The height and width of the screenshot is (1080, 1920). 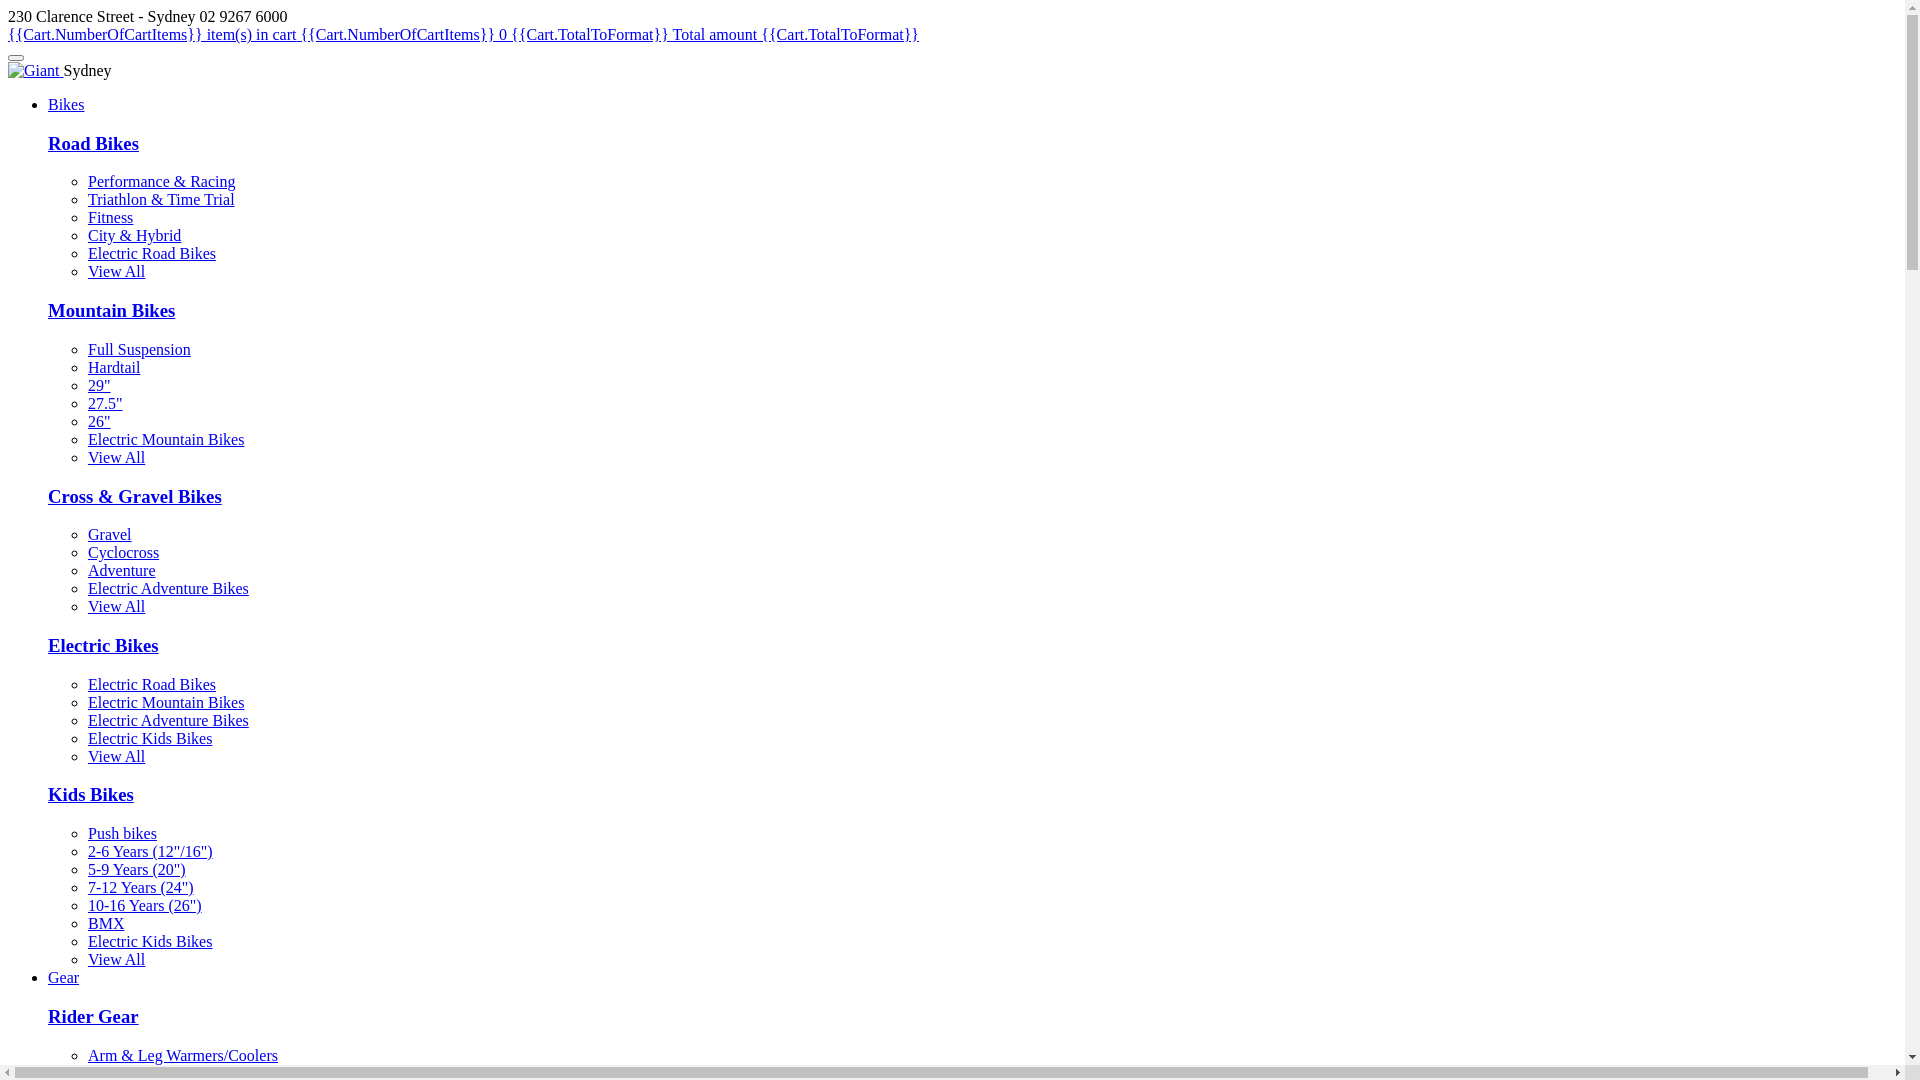 I want to click on View All, so click(x=116, y=960).